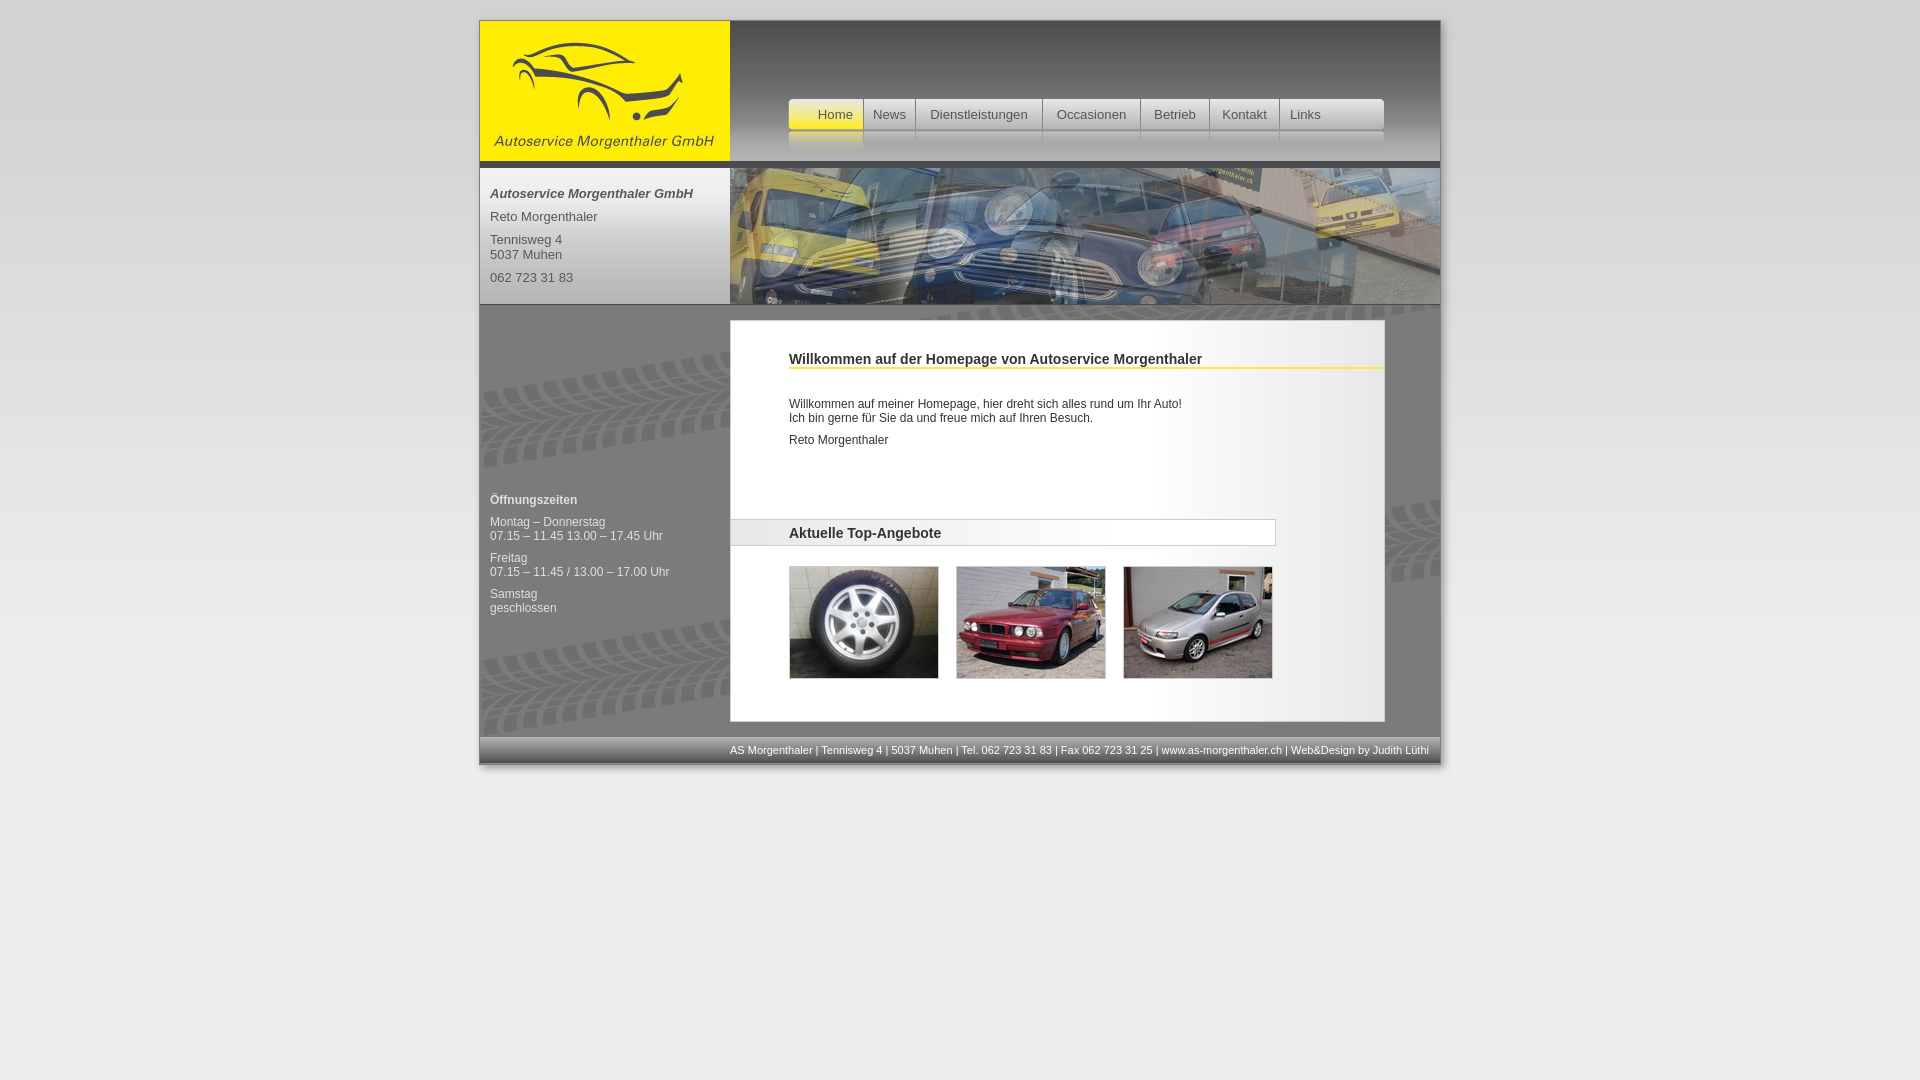 The image size is (1920, 1080). What do you see at coordinates (1306, 114) in the screenshot?
I see `Links` at bounding box center [1306, 114].